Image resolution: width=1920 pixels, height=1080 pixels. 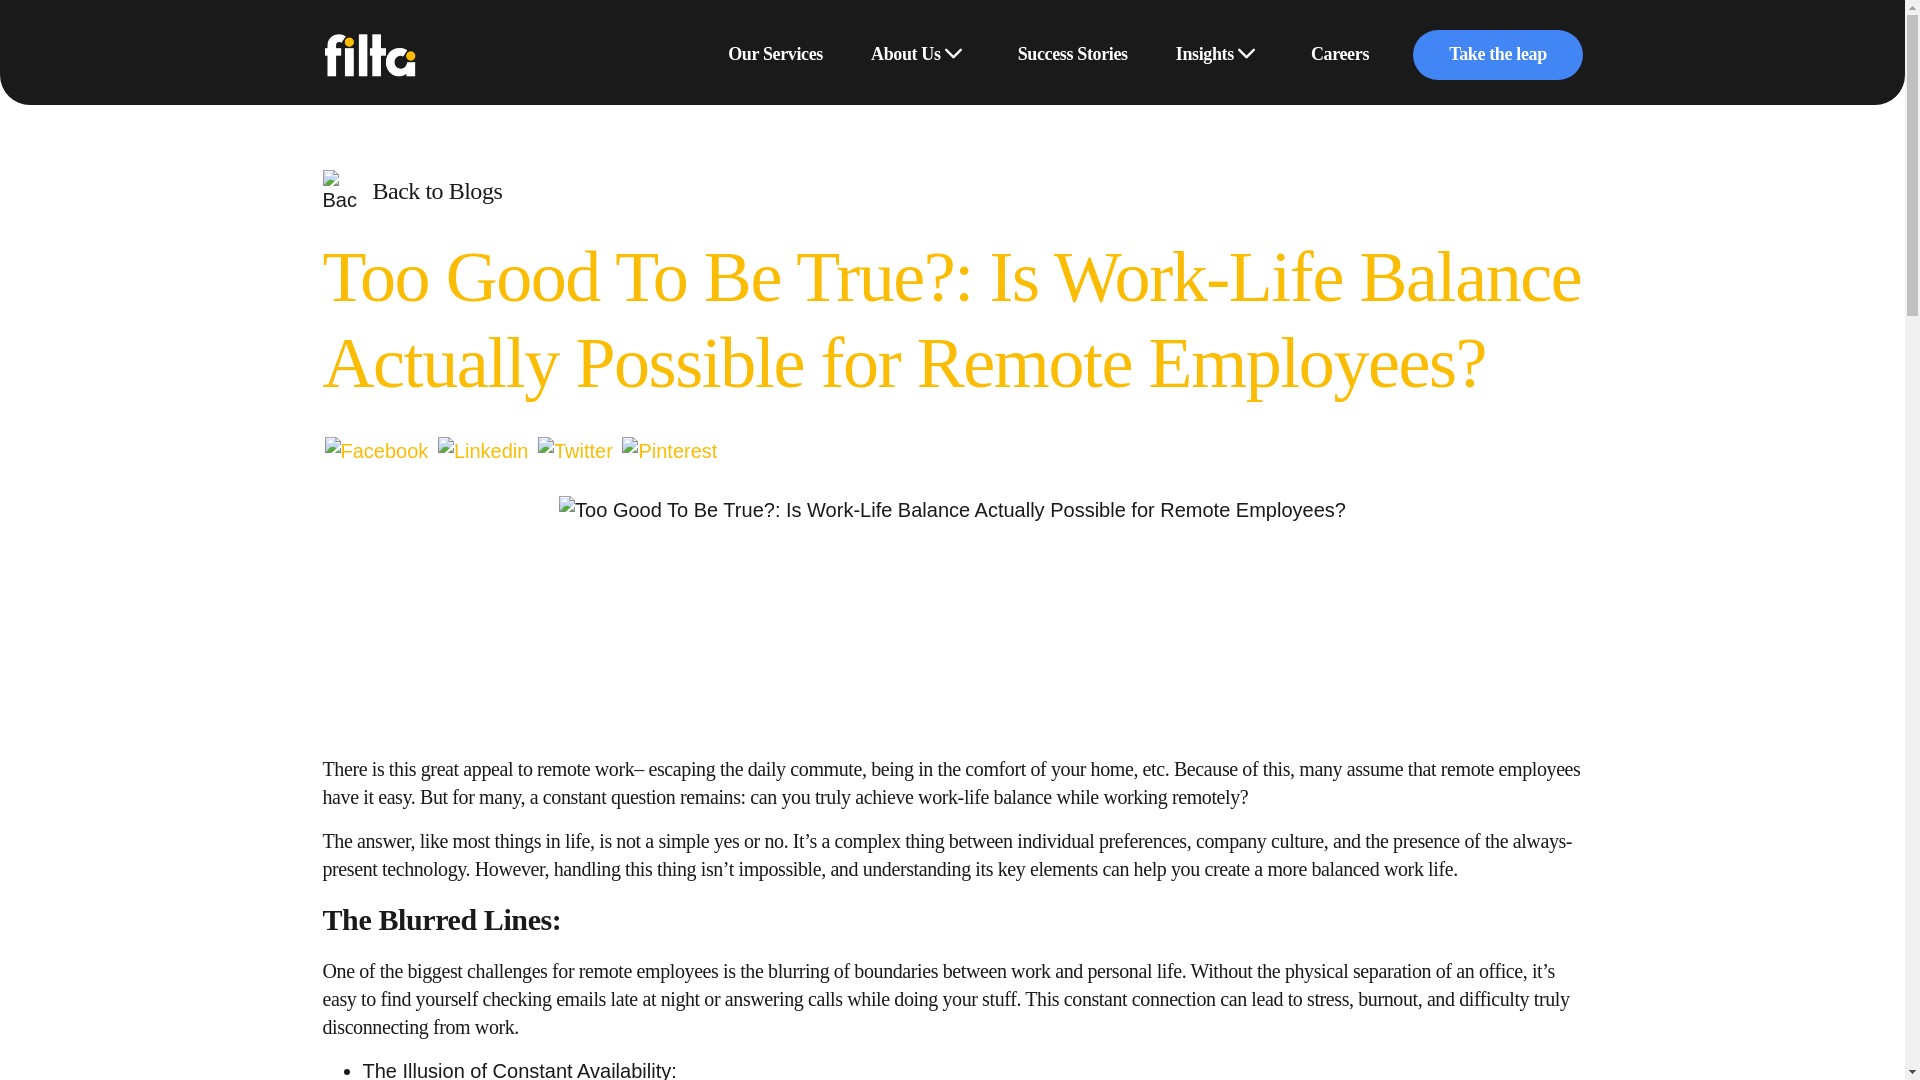 I want to click on Our Services, so click(x=776, y=55).